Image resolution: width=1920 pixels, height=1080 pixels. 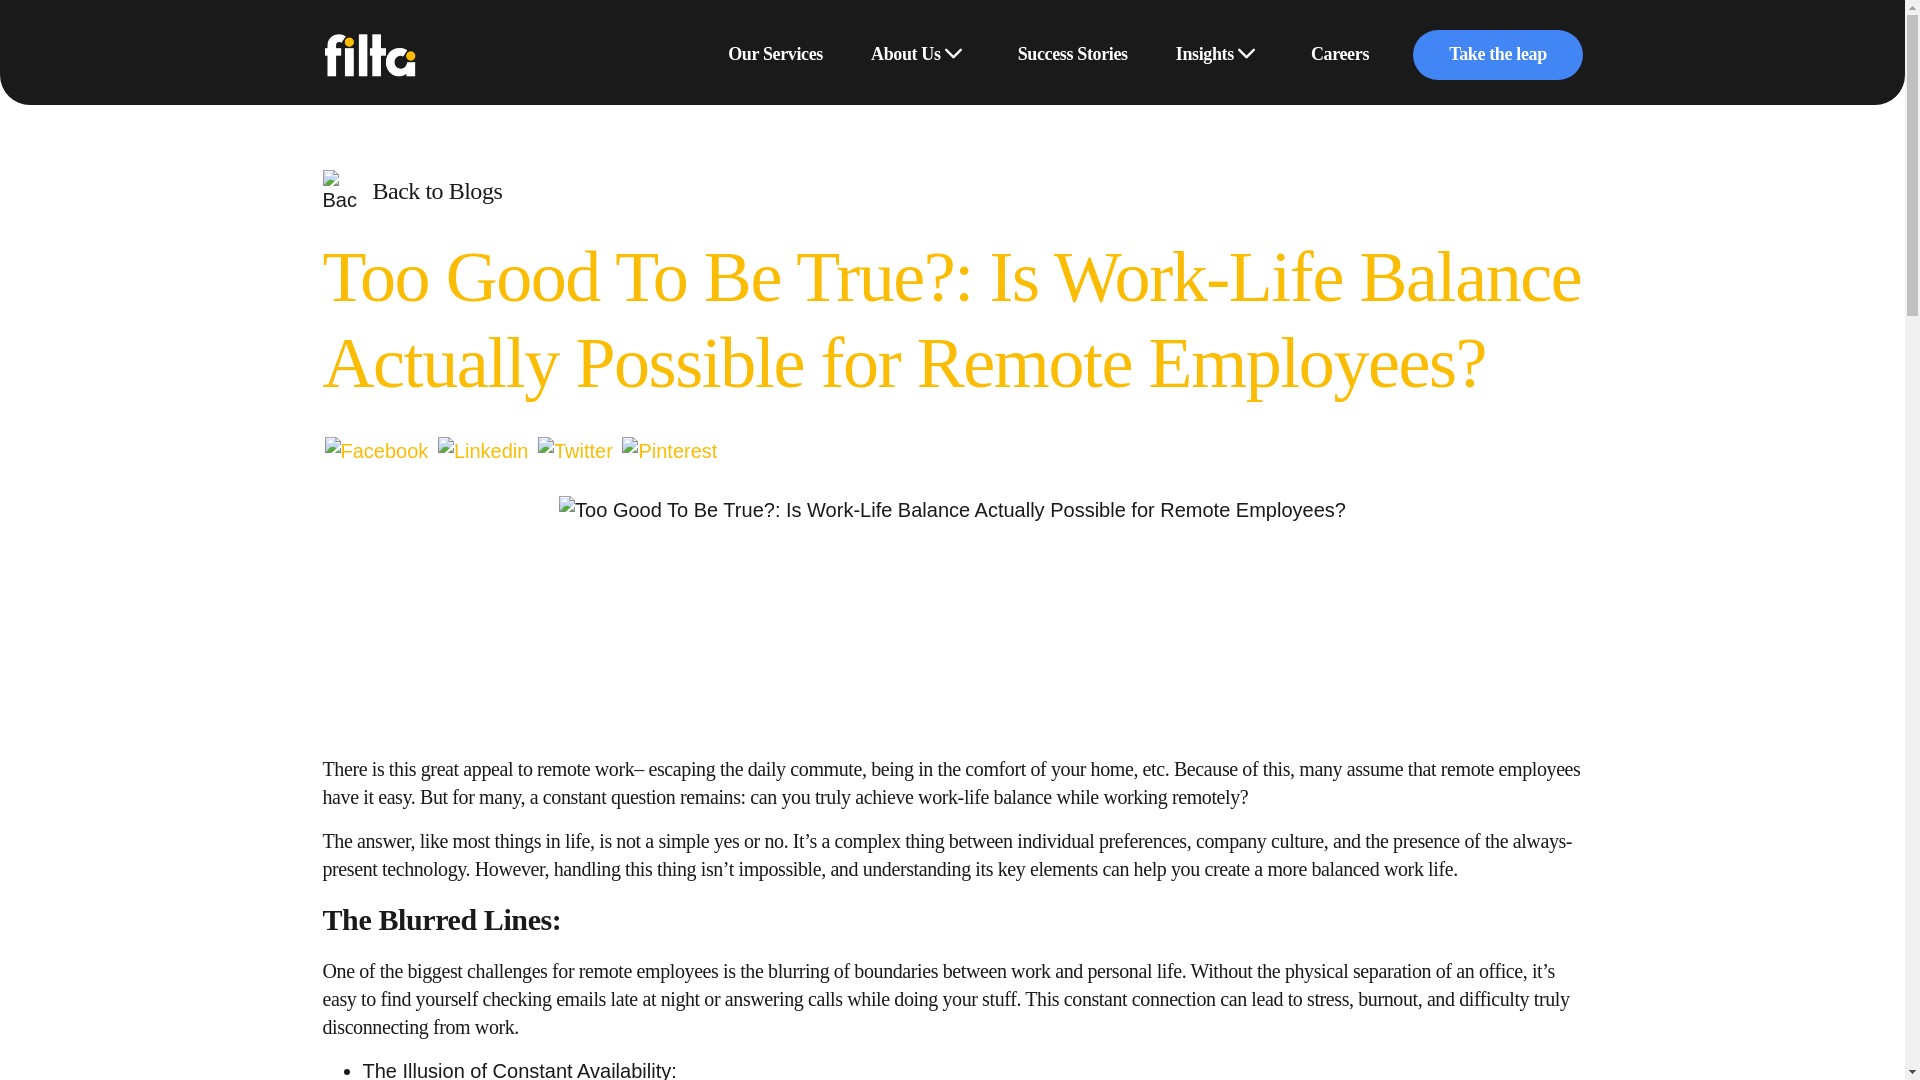 I want to click on Our Services, so click(x=776, y=55).